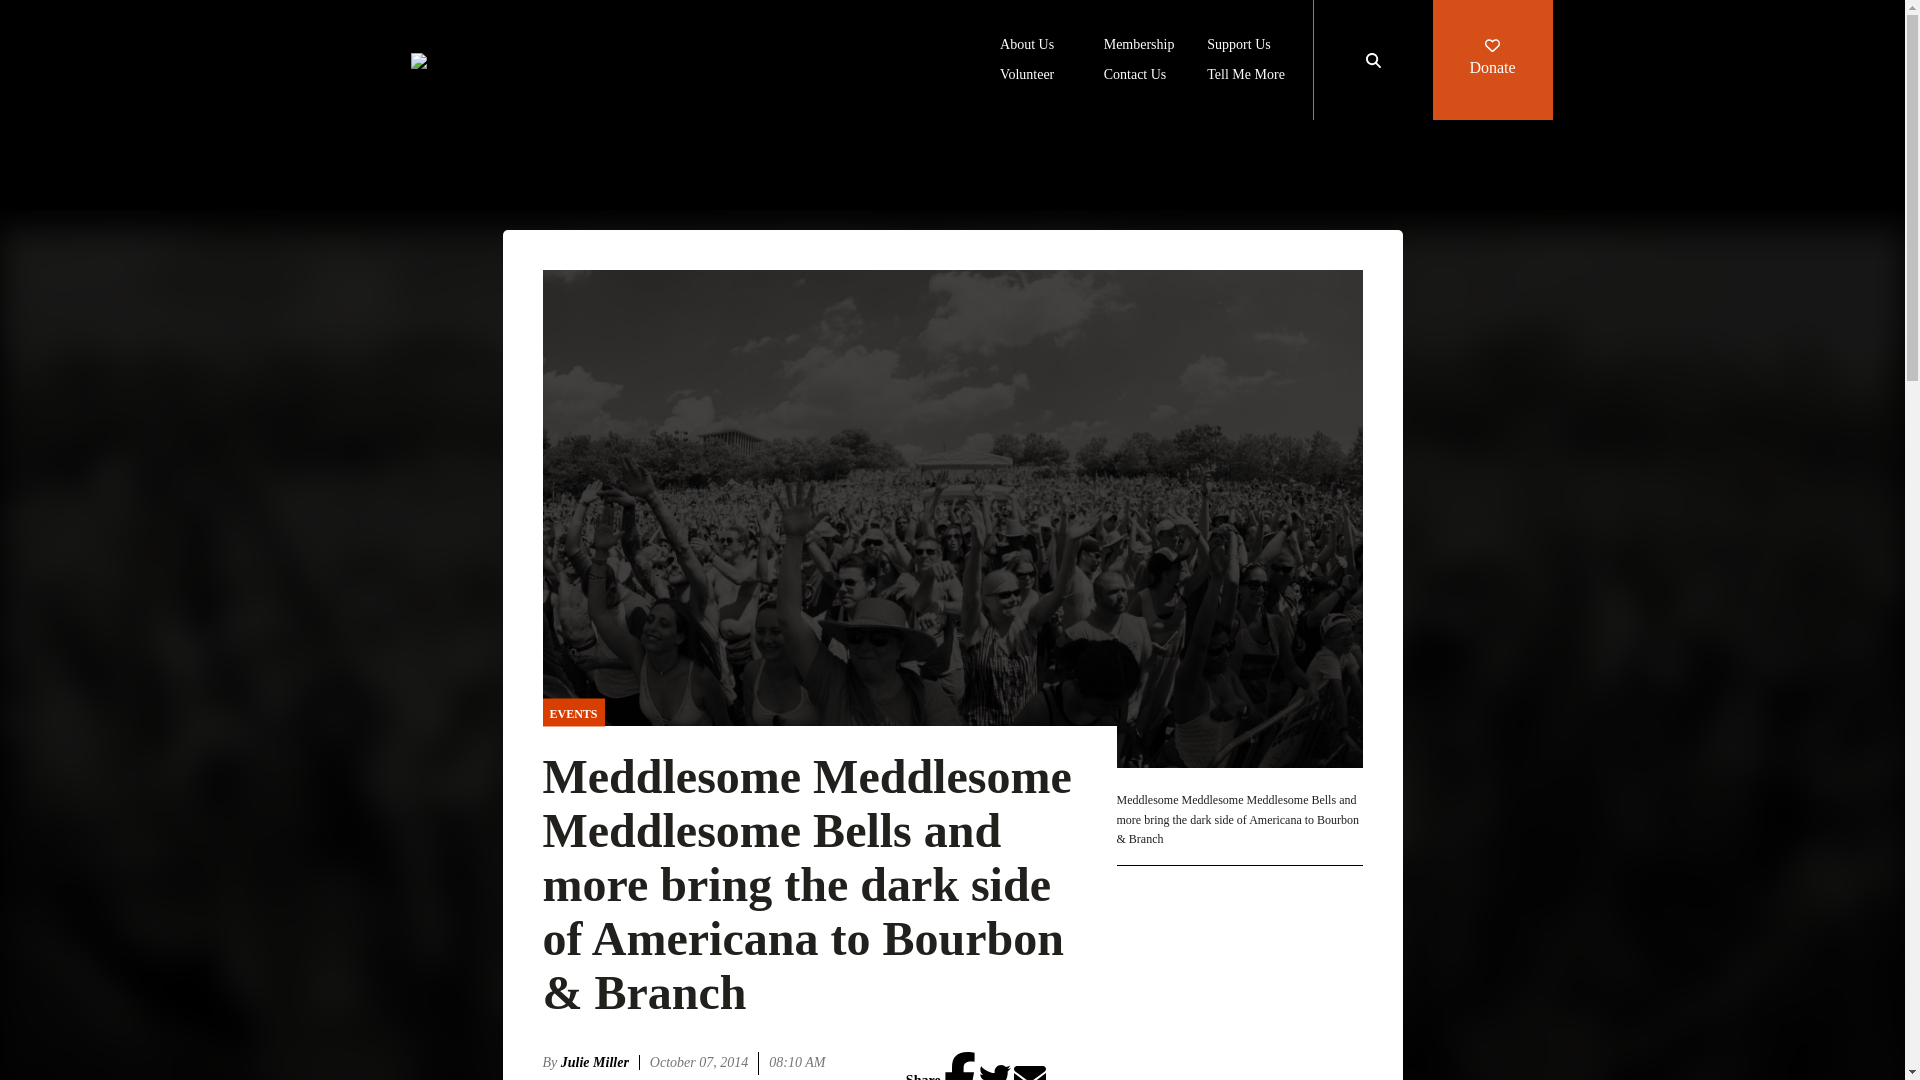 Image resolution: width=1920 pixels, height=1080 pixels. Describe the element at coordinates (600, 1062) in the screenshot. I see `Julie Miller` at that location.